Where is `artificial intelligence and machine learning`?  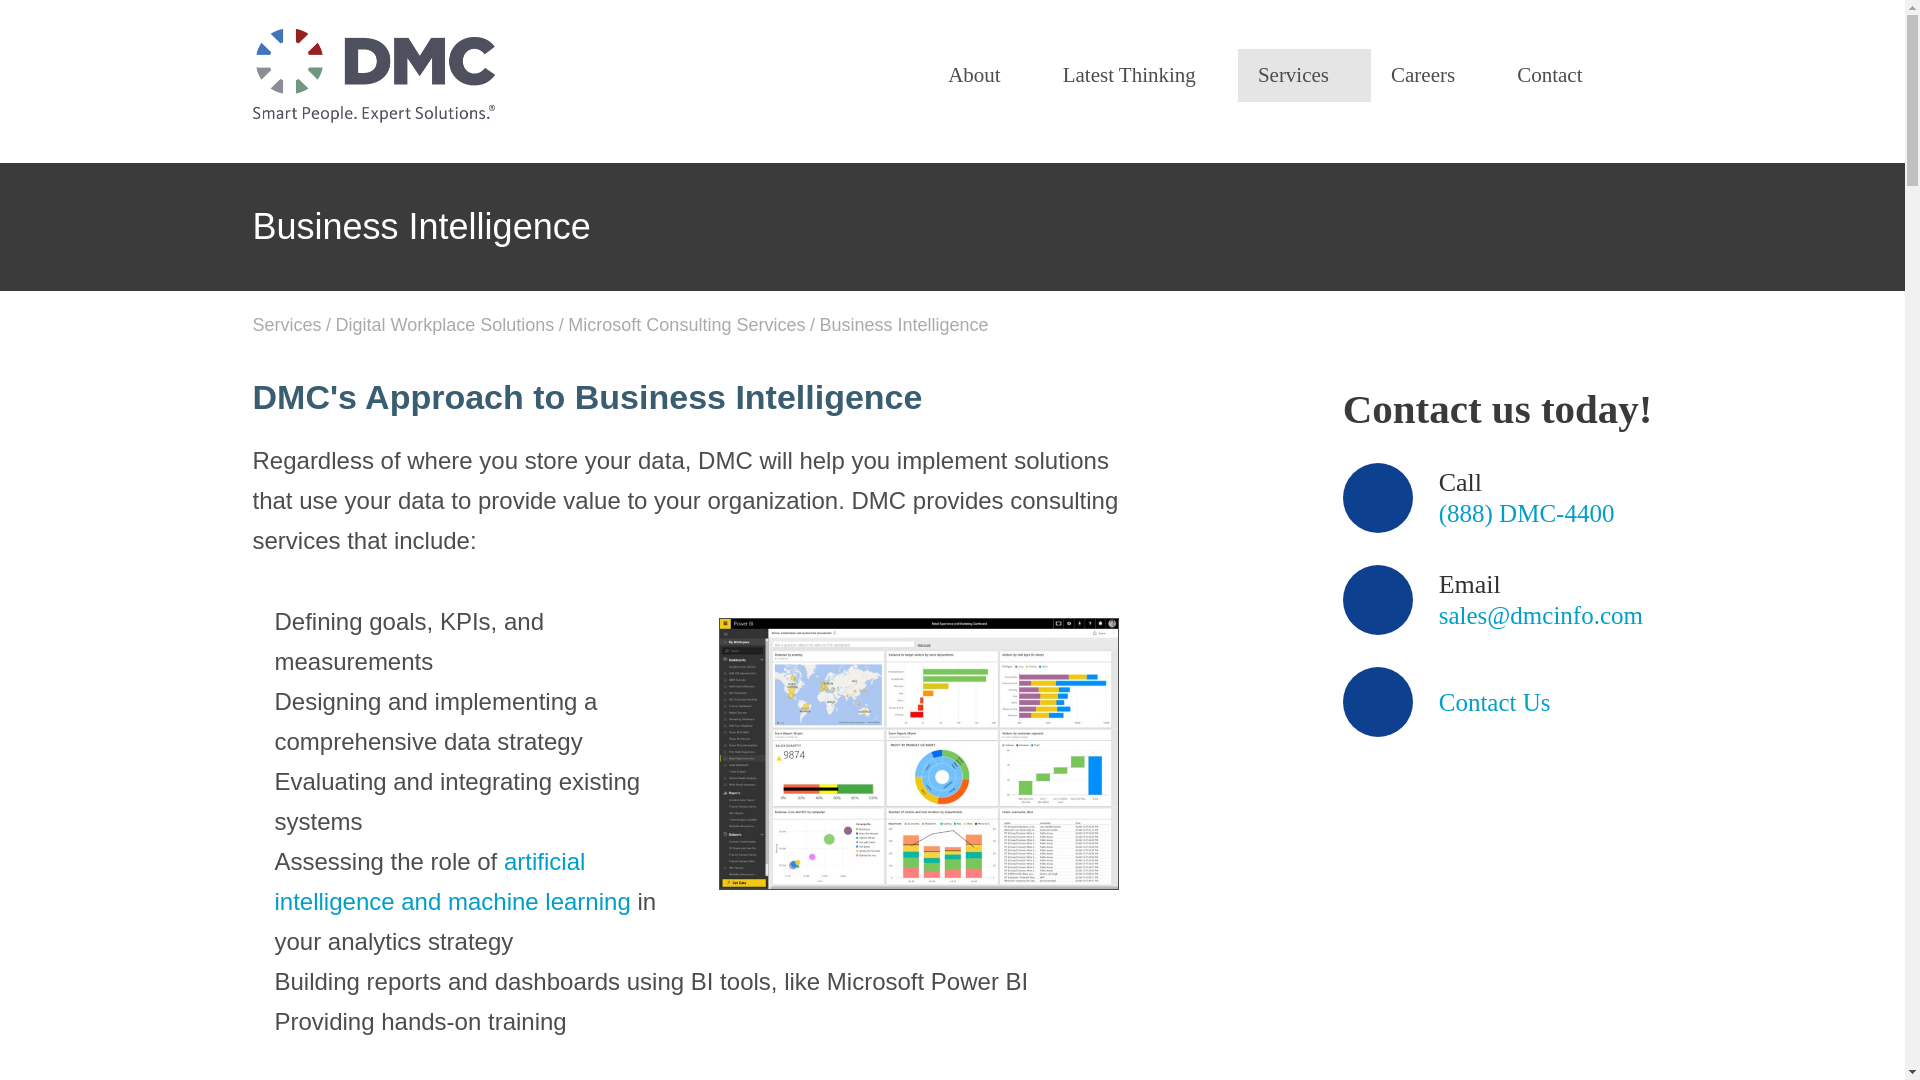
artificial intelligence and machine learning is located at coordinates (452, 880).